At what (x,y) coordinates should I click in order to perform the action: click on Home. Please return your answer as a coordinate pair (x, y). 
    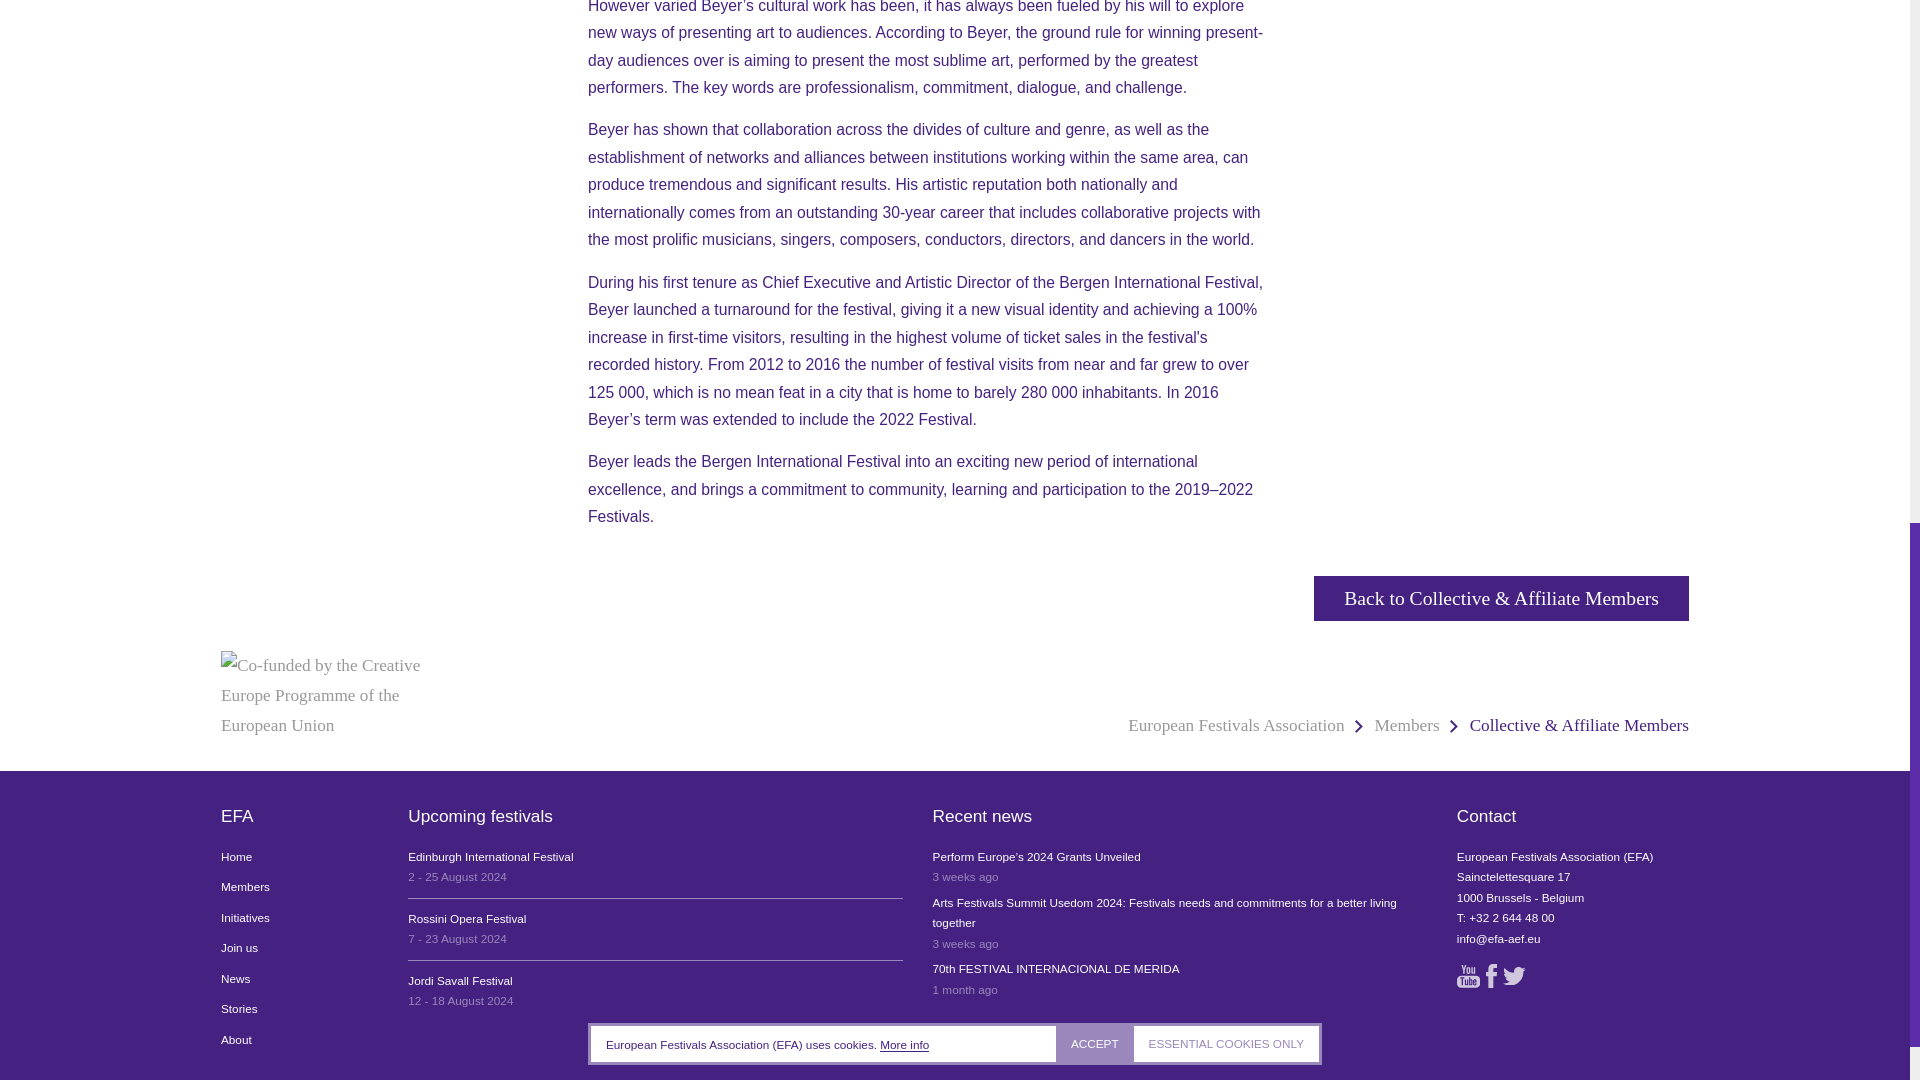
    Looking at the image, I should click on (299, 886).